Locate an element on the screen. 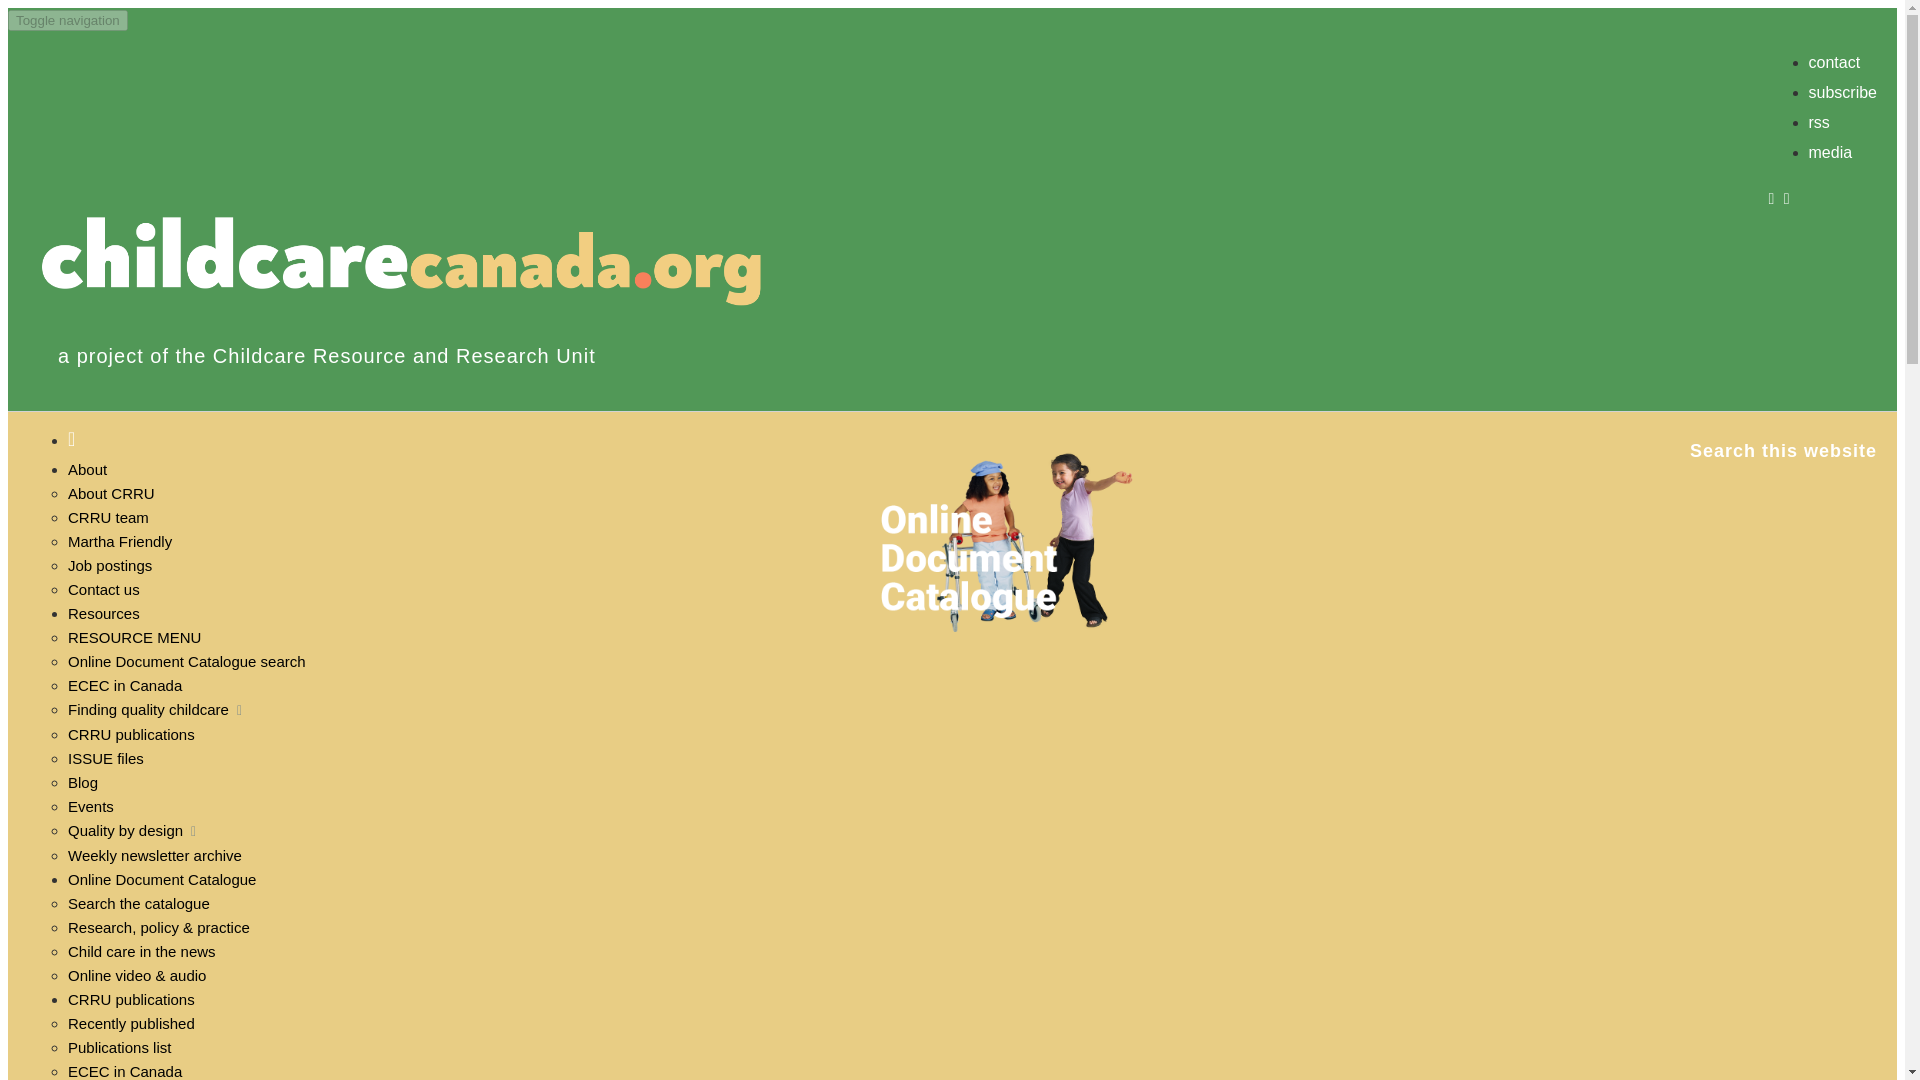  ECEC in Canada is located at coordinates (124, 1071).